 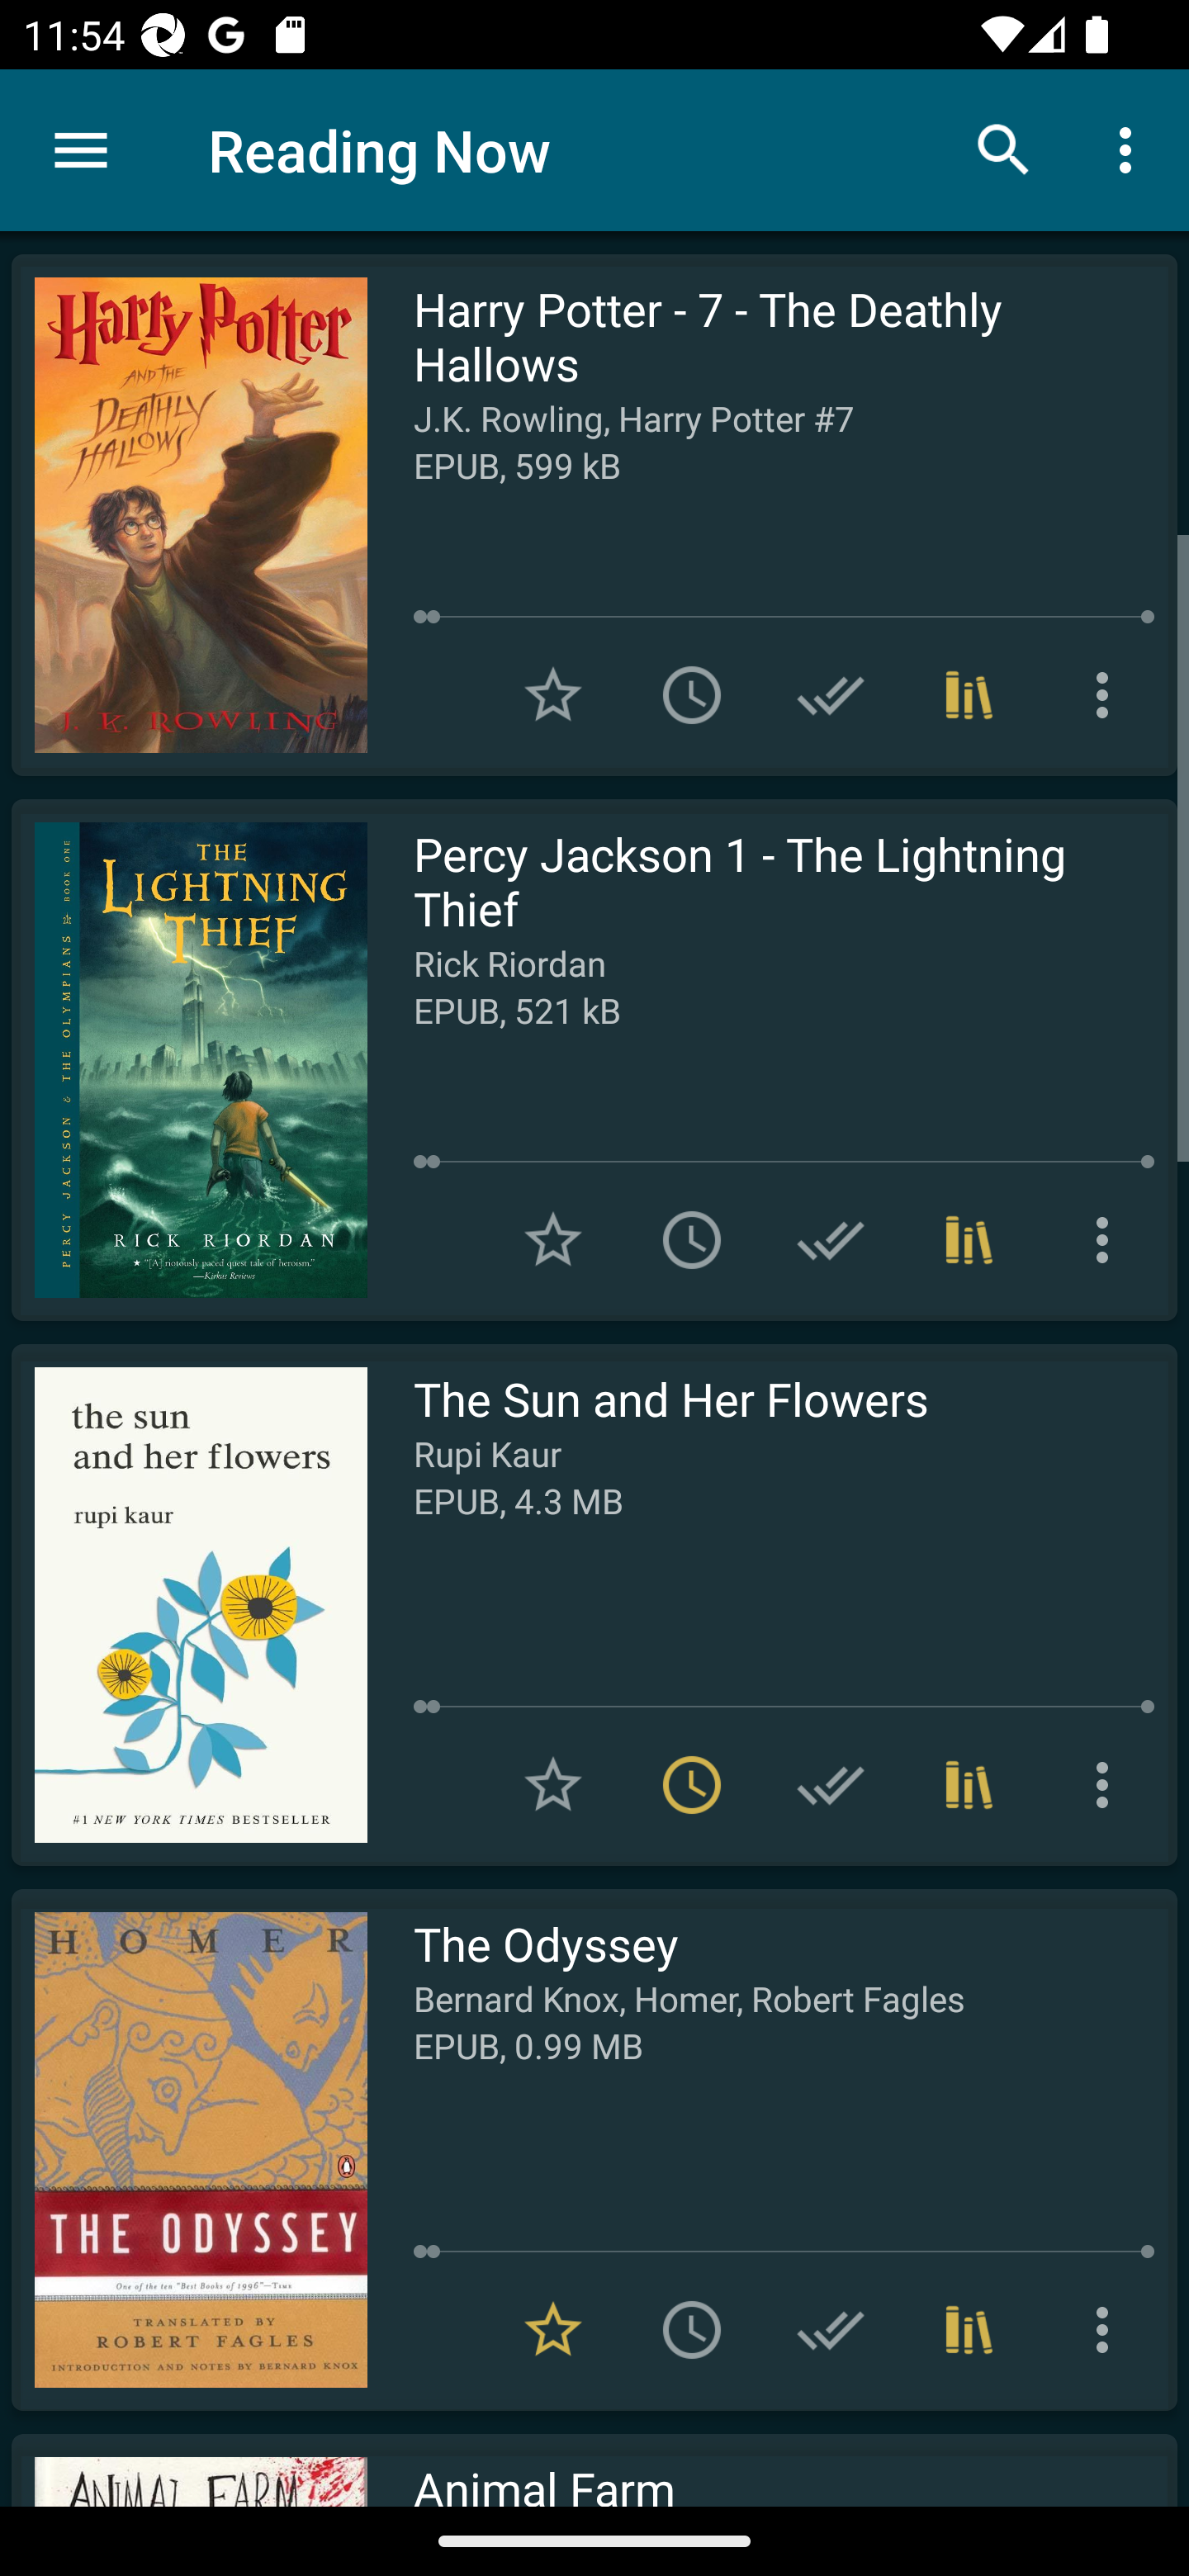 What do you see at coordinates (831, 2330) in the screenshot?
I see `Add to Have read` at bounding box center [831, 2330].